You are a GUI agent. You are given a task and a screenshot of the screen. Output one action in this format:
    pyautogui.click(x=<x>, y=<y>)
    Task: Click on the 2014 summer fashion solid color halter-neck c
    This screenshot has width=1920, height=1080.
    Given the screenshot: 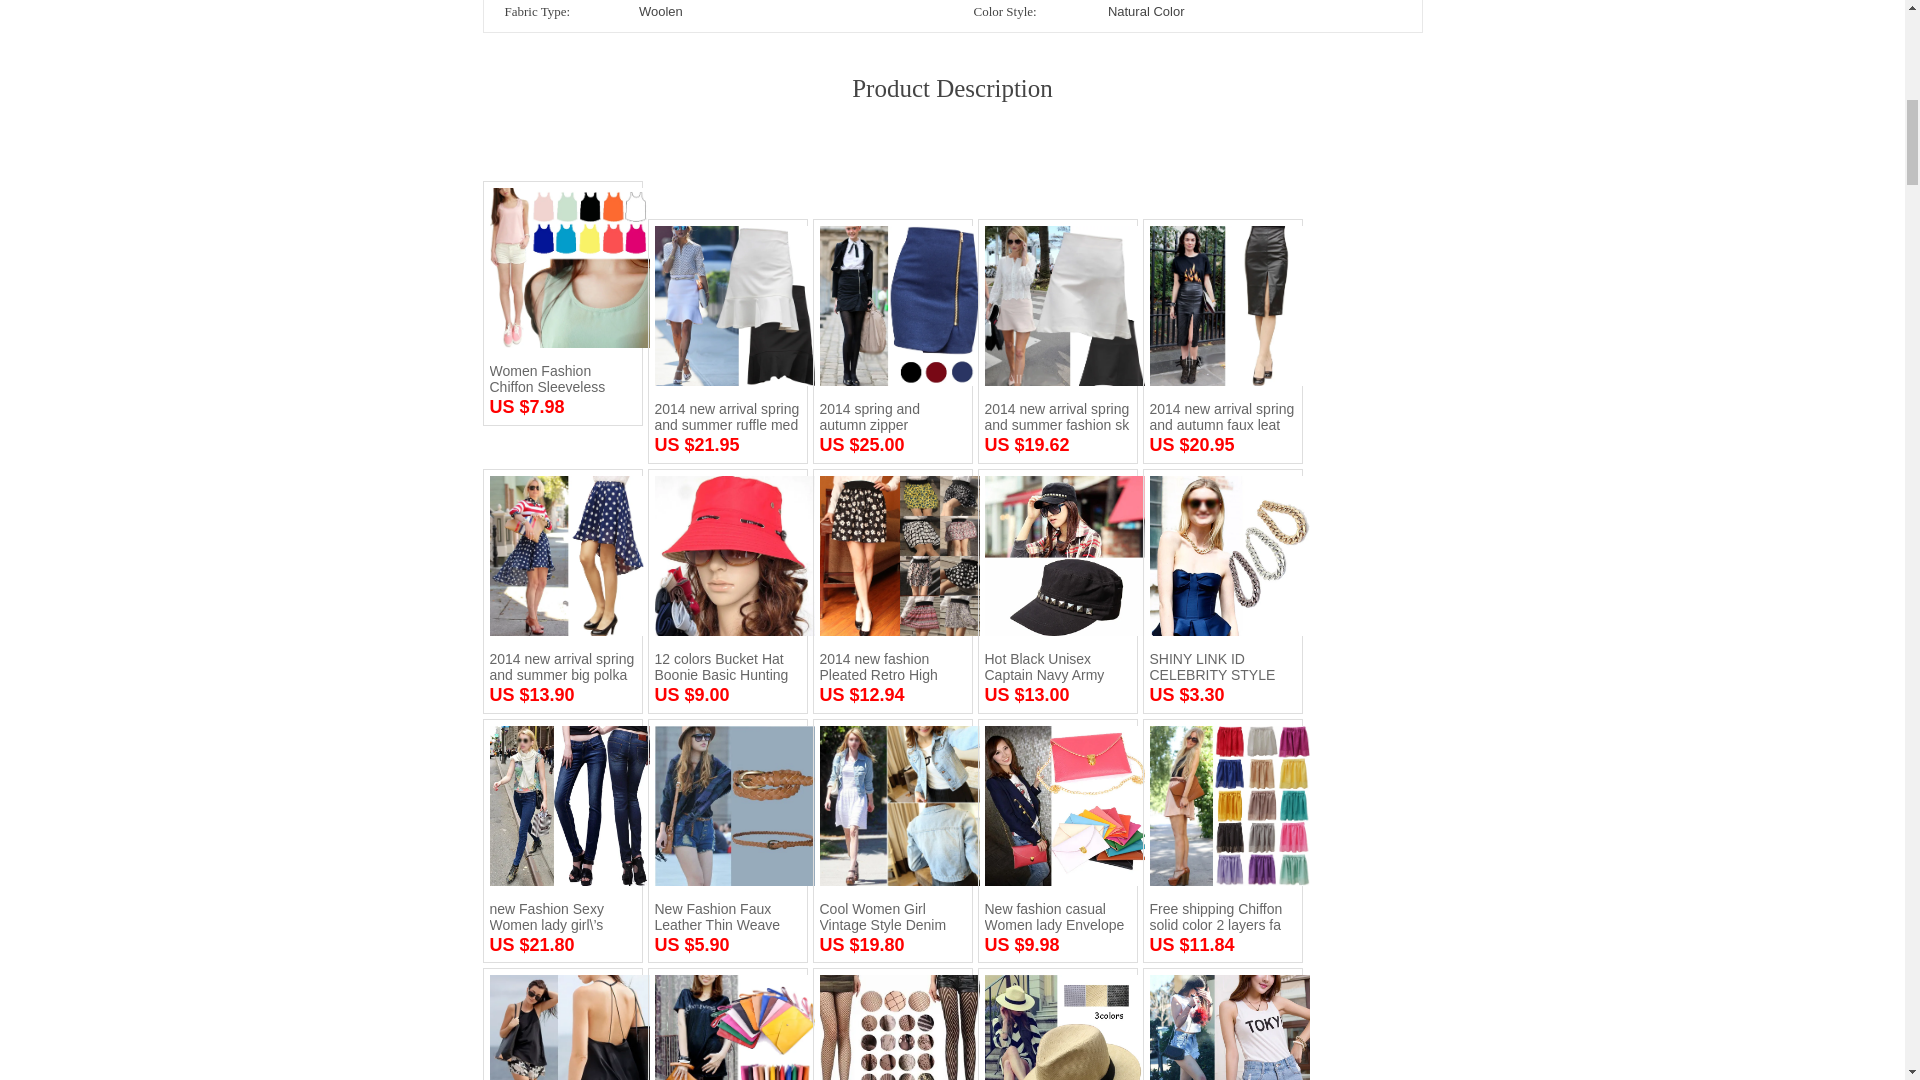 What is the action you would take?
    pyautogui.click(x=562, y=1028)
    